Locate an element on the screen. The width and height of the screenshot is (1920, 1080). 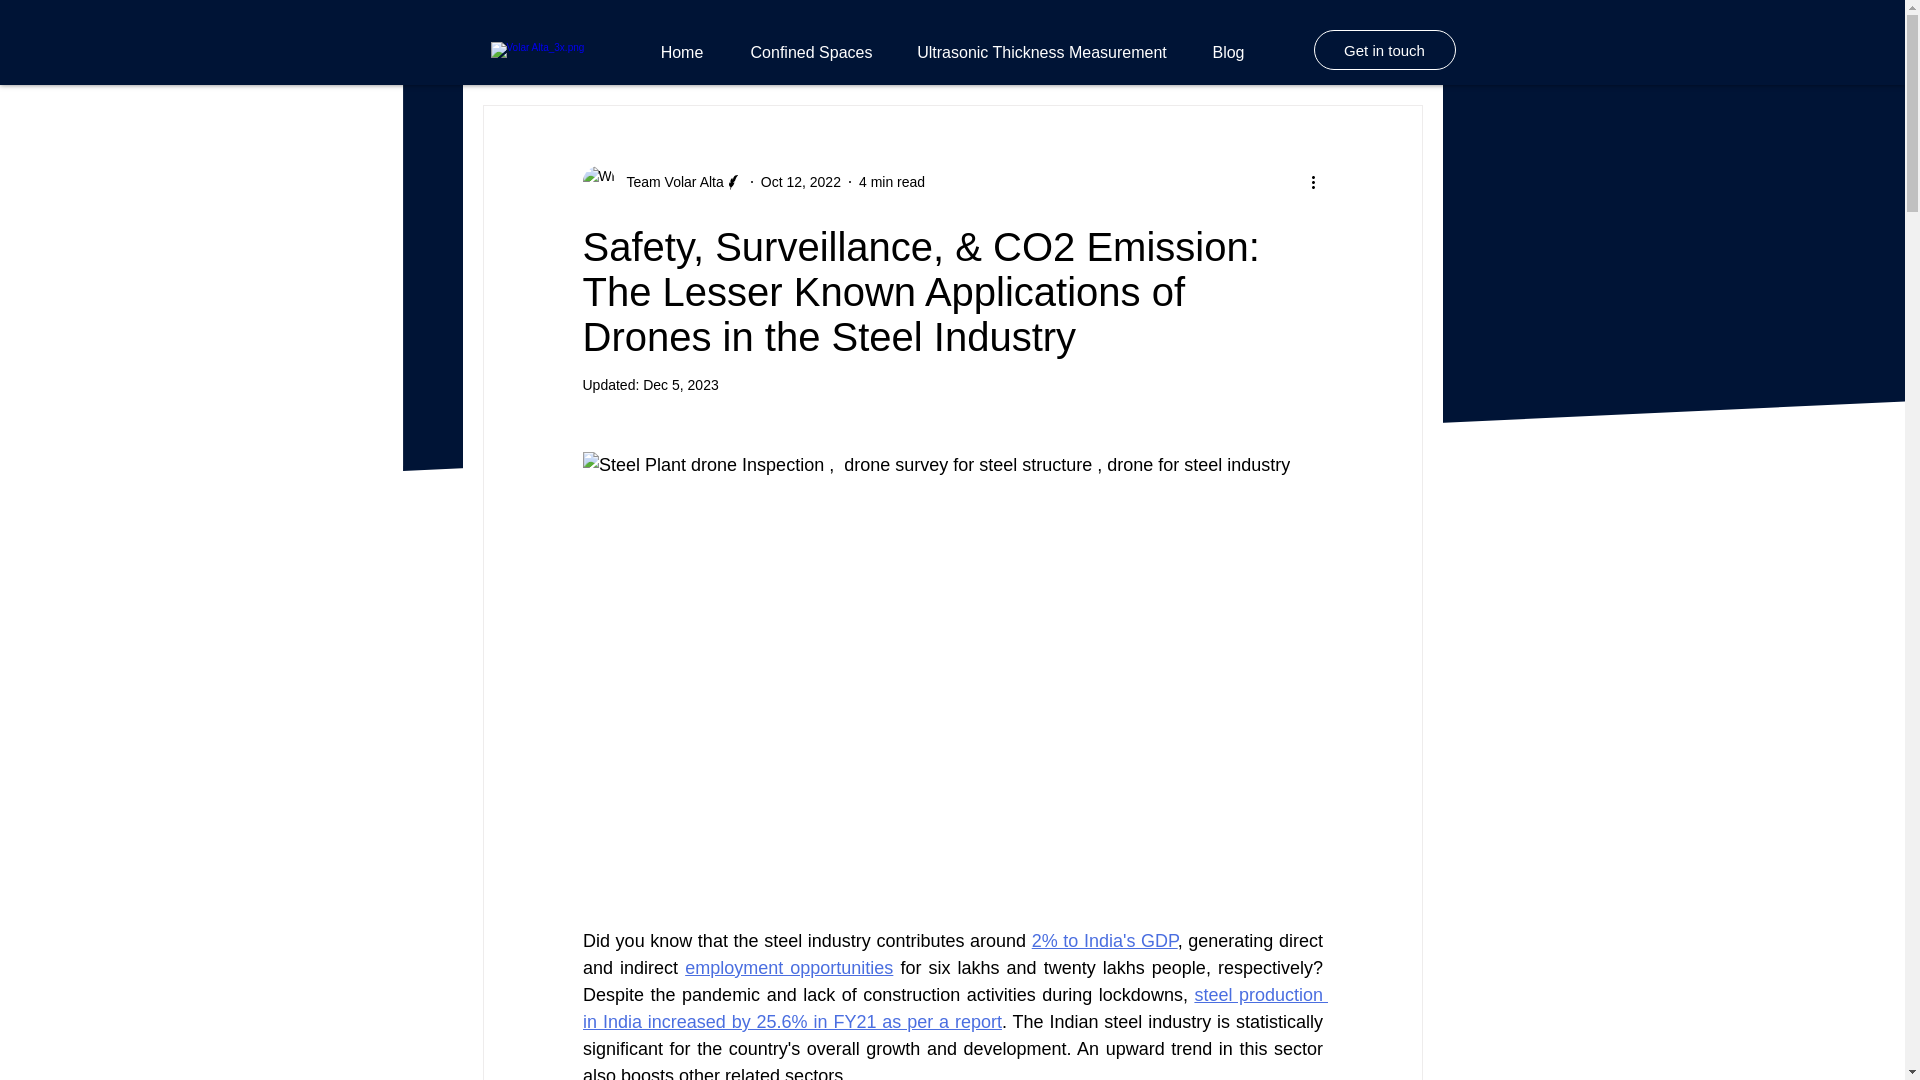
Team Volar Alta is located at coordinates (668, 182).